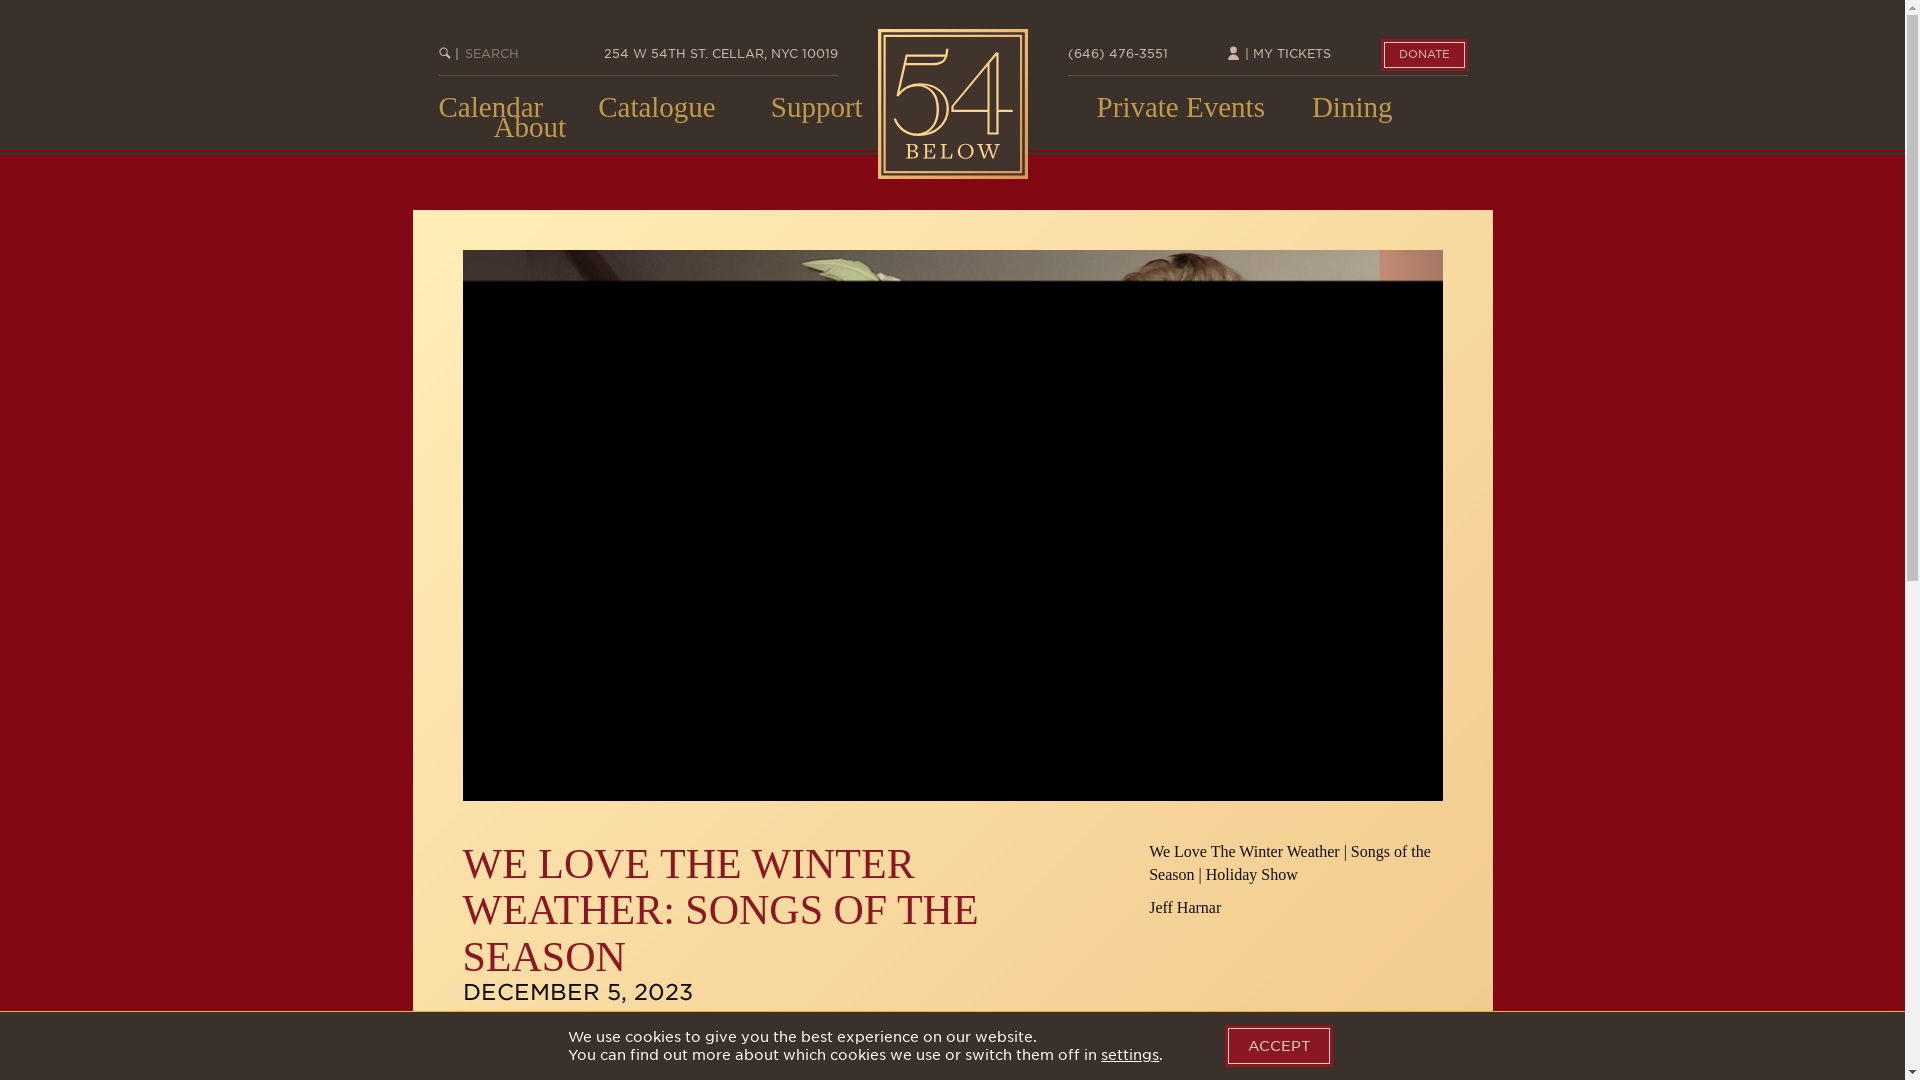 The image size is (1920, 1080). Describe the element at coordinates (952, 104) in the screenshot. I see `54 BELOW` at that location.